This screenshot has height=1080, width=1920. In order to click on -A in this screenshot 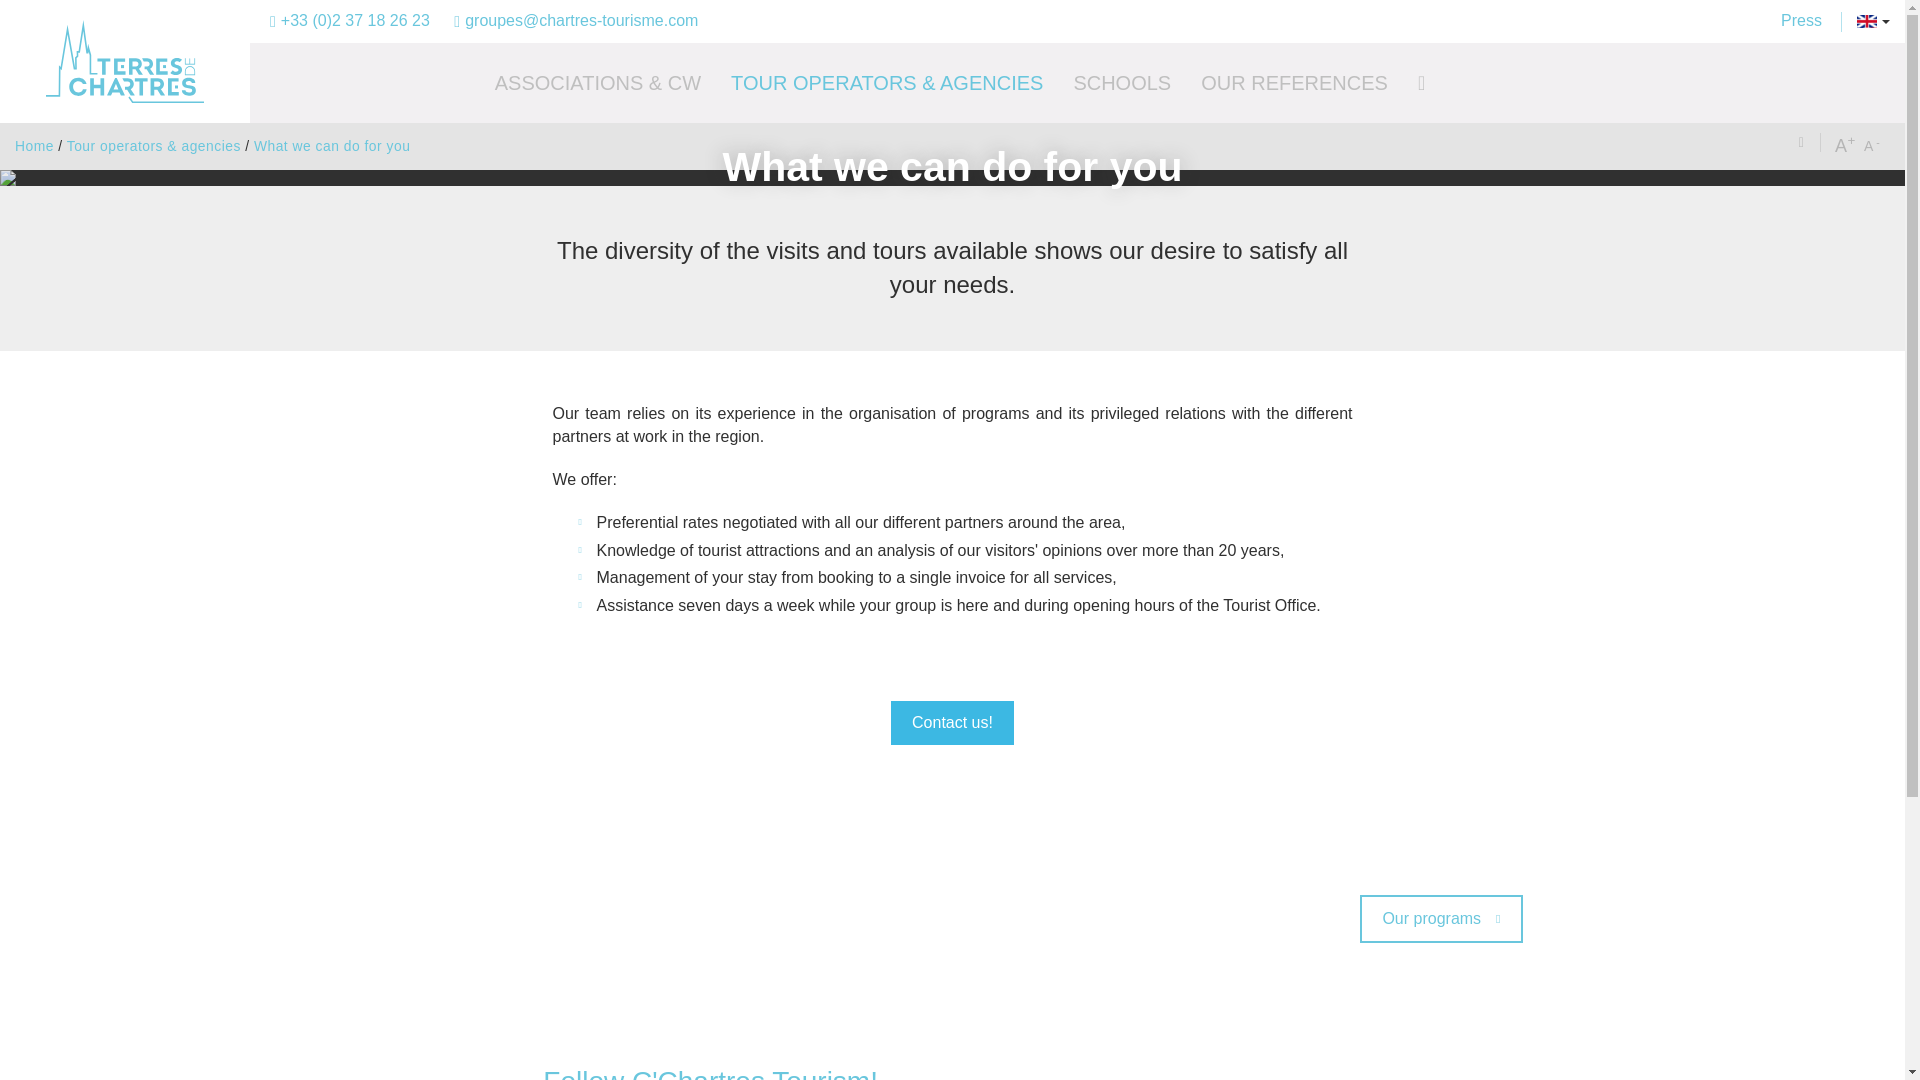, I will do `click(1874, 146)`.